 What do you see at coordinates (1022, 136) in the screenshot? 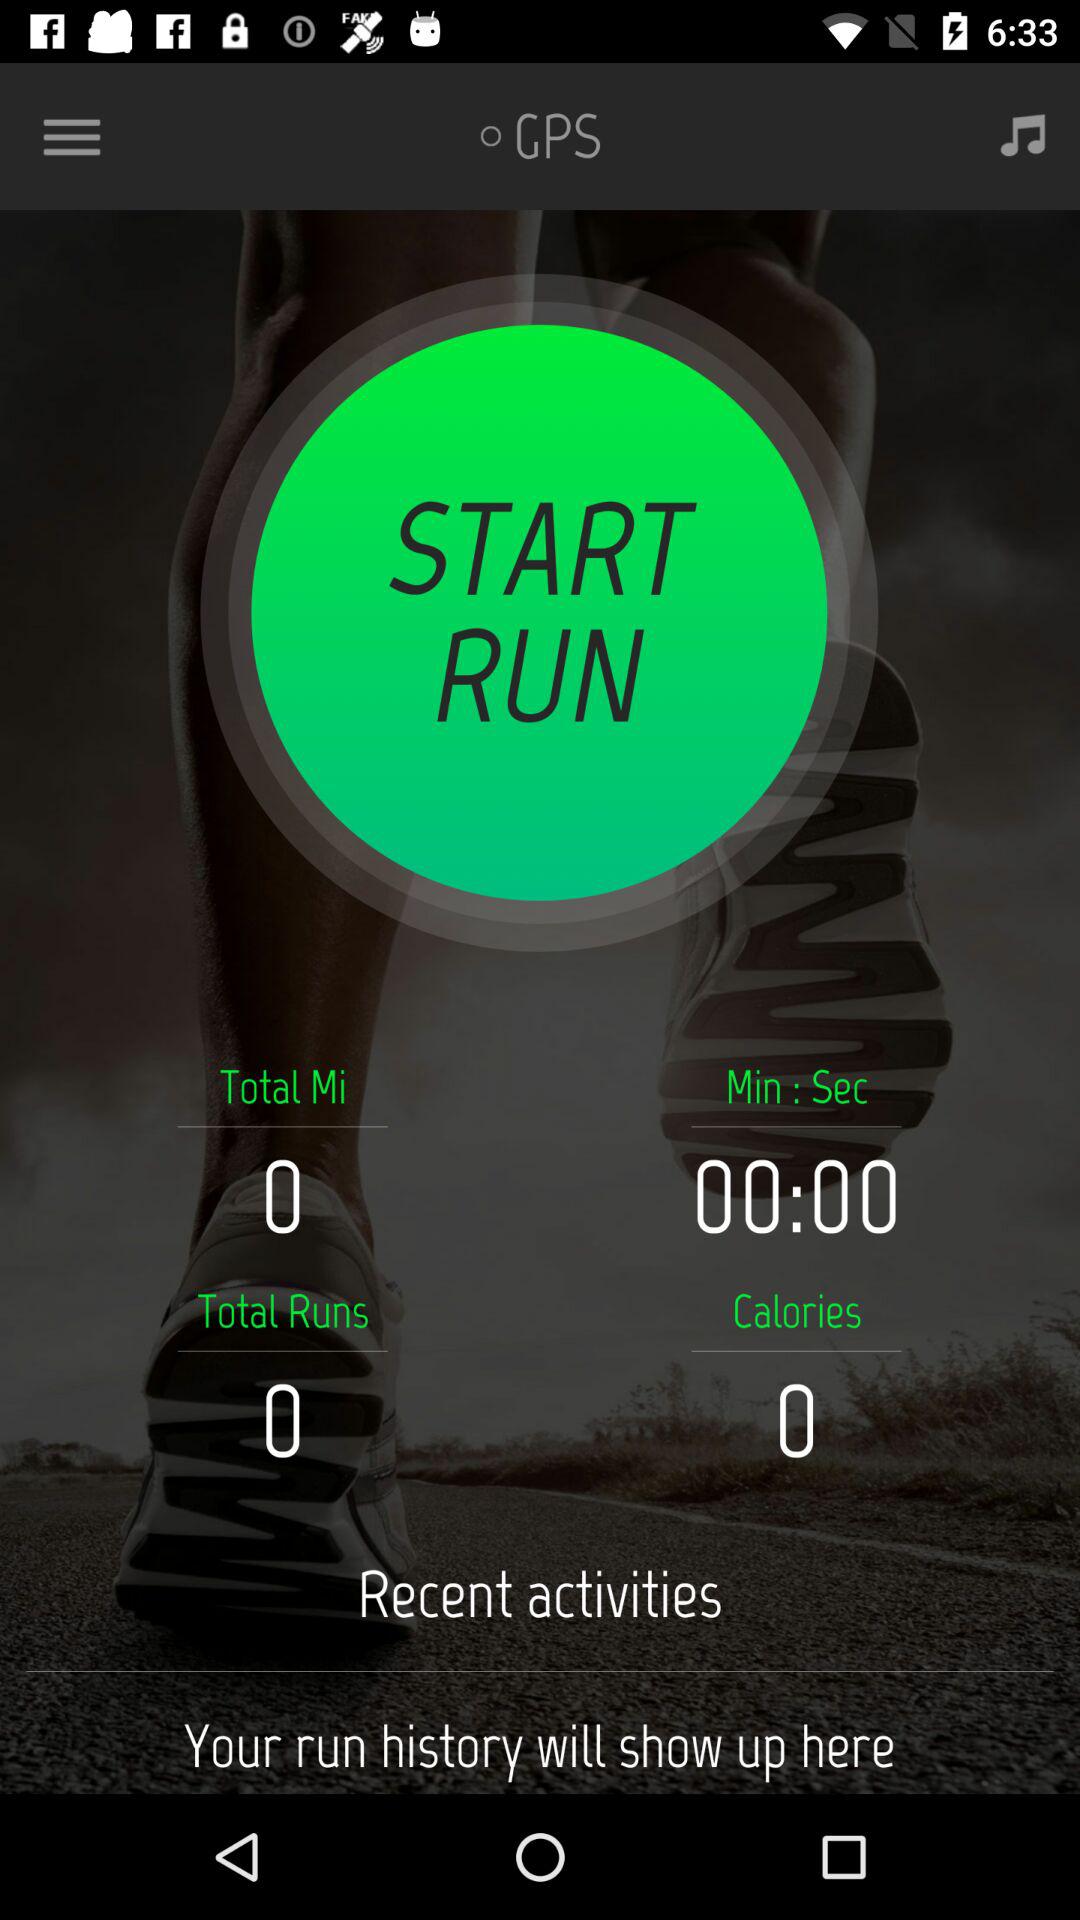
I see `tap item next to gps` at bounding box center [1022, 136].